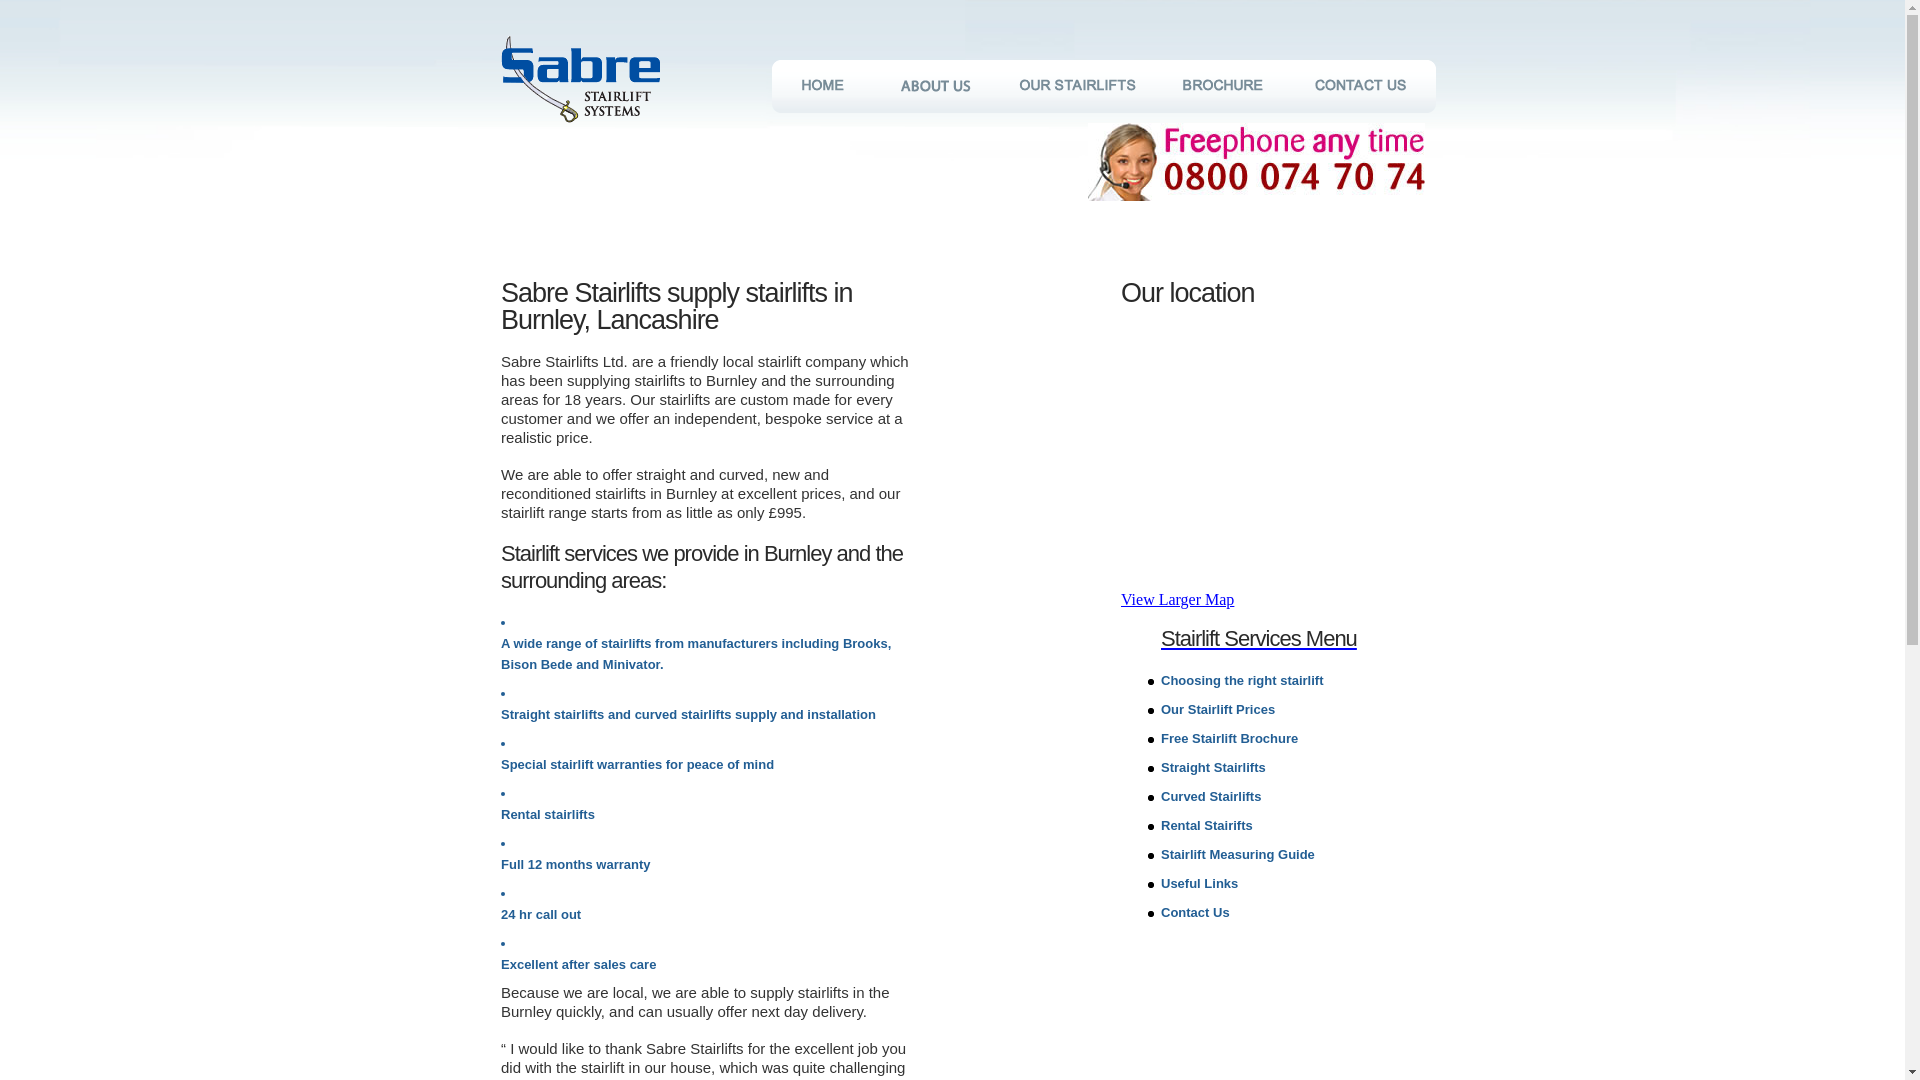 The image size is (1920, 1080). I want to click on Curved Stairlifts, so click(1211, 796).